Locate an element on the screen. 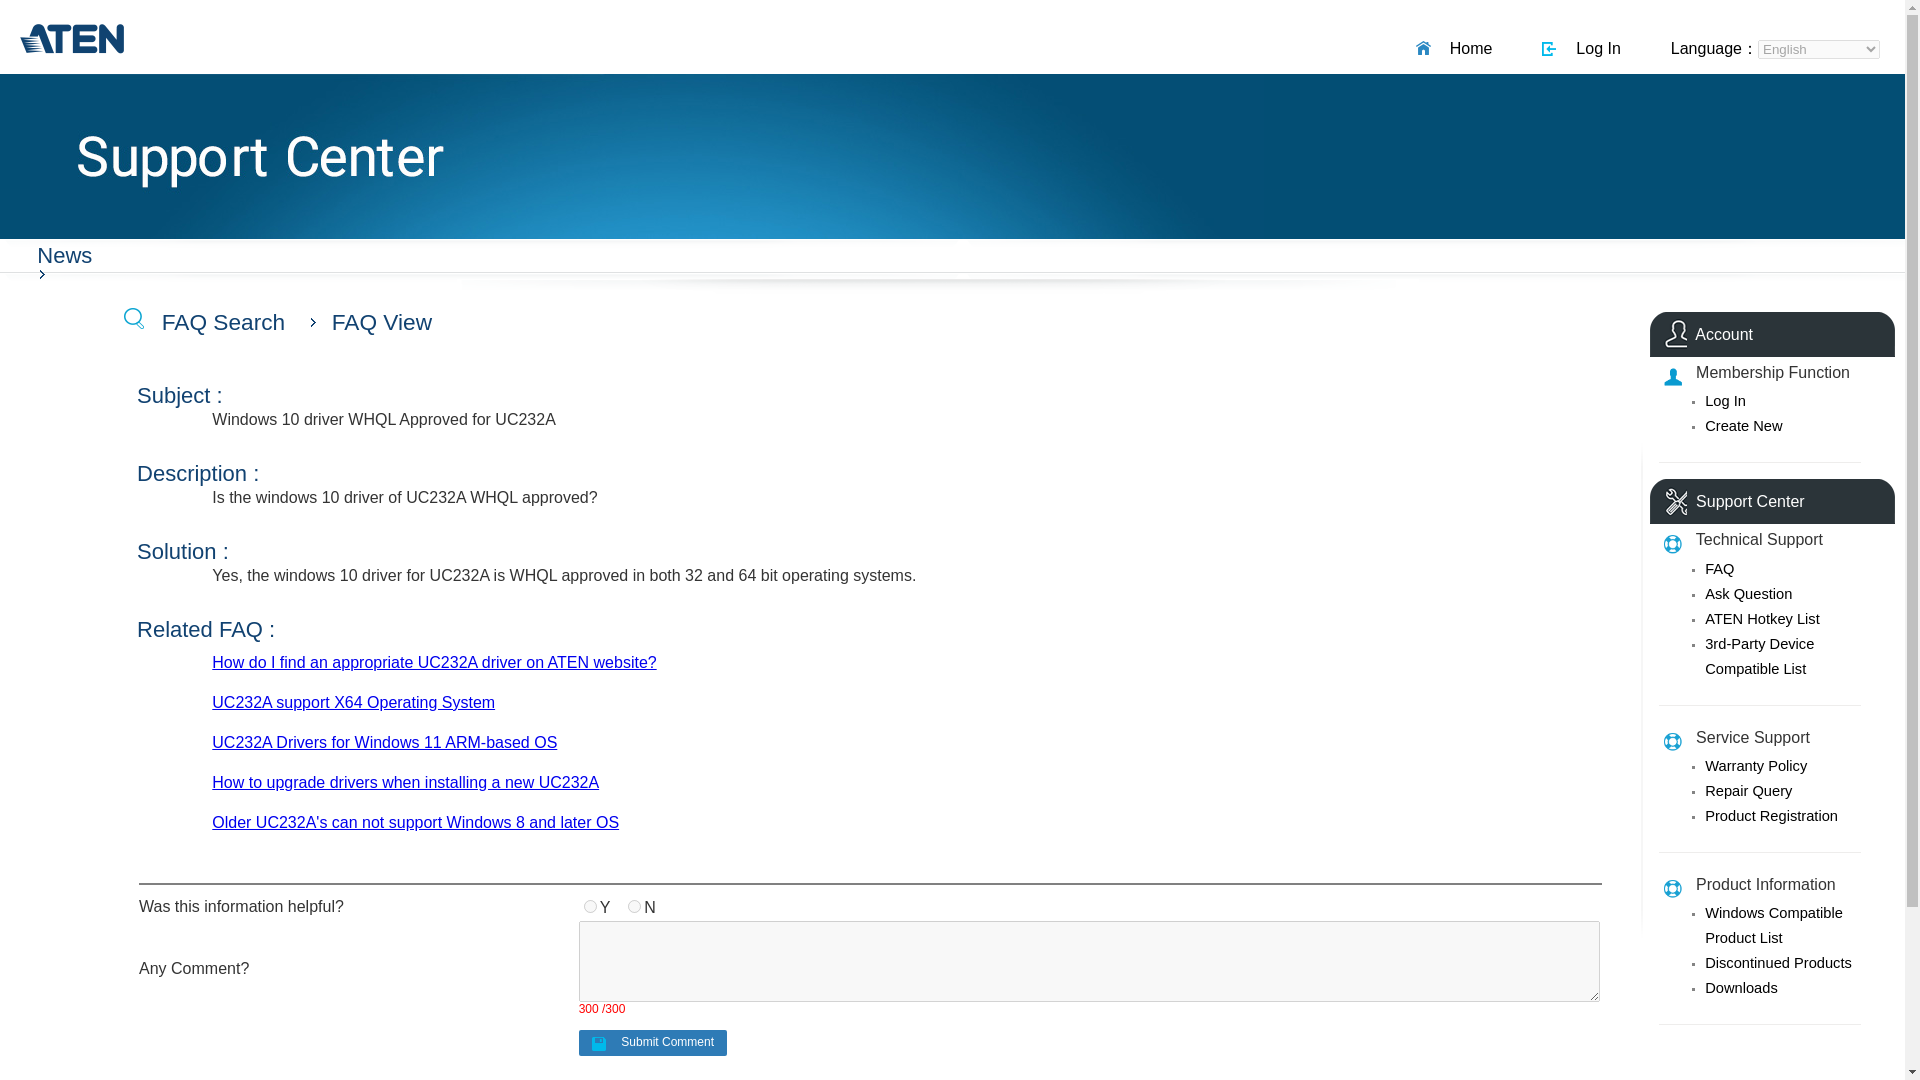  Was this information helpful? is located at coordinates (634, 906).